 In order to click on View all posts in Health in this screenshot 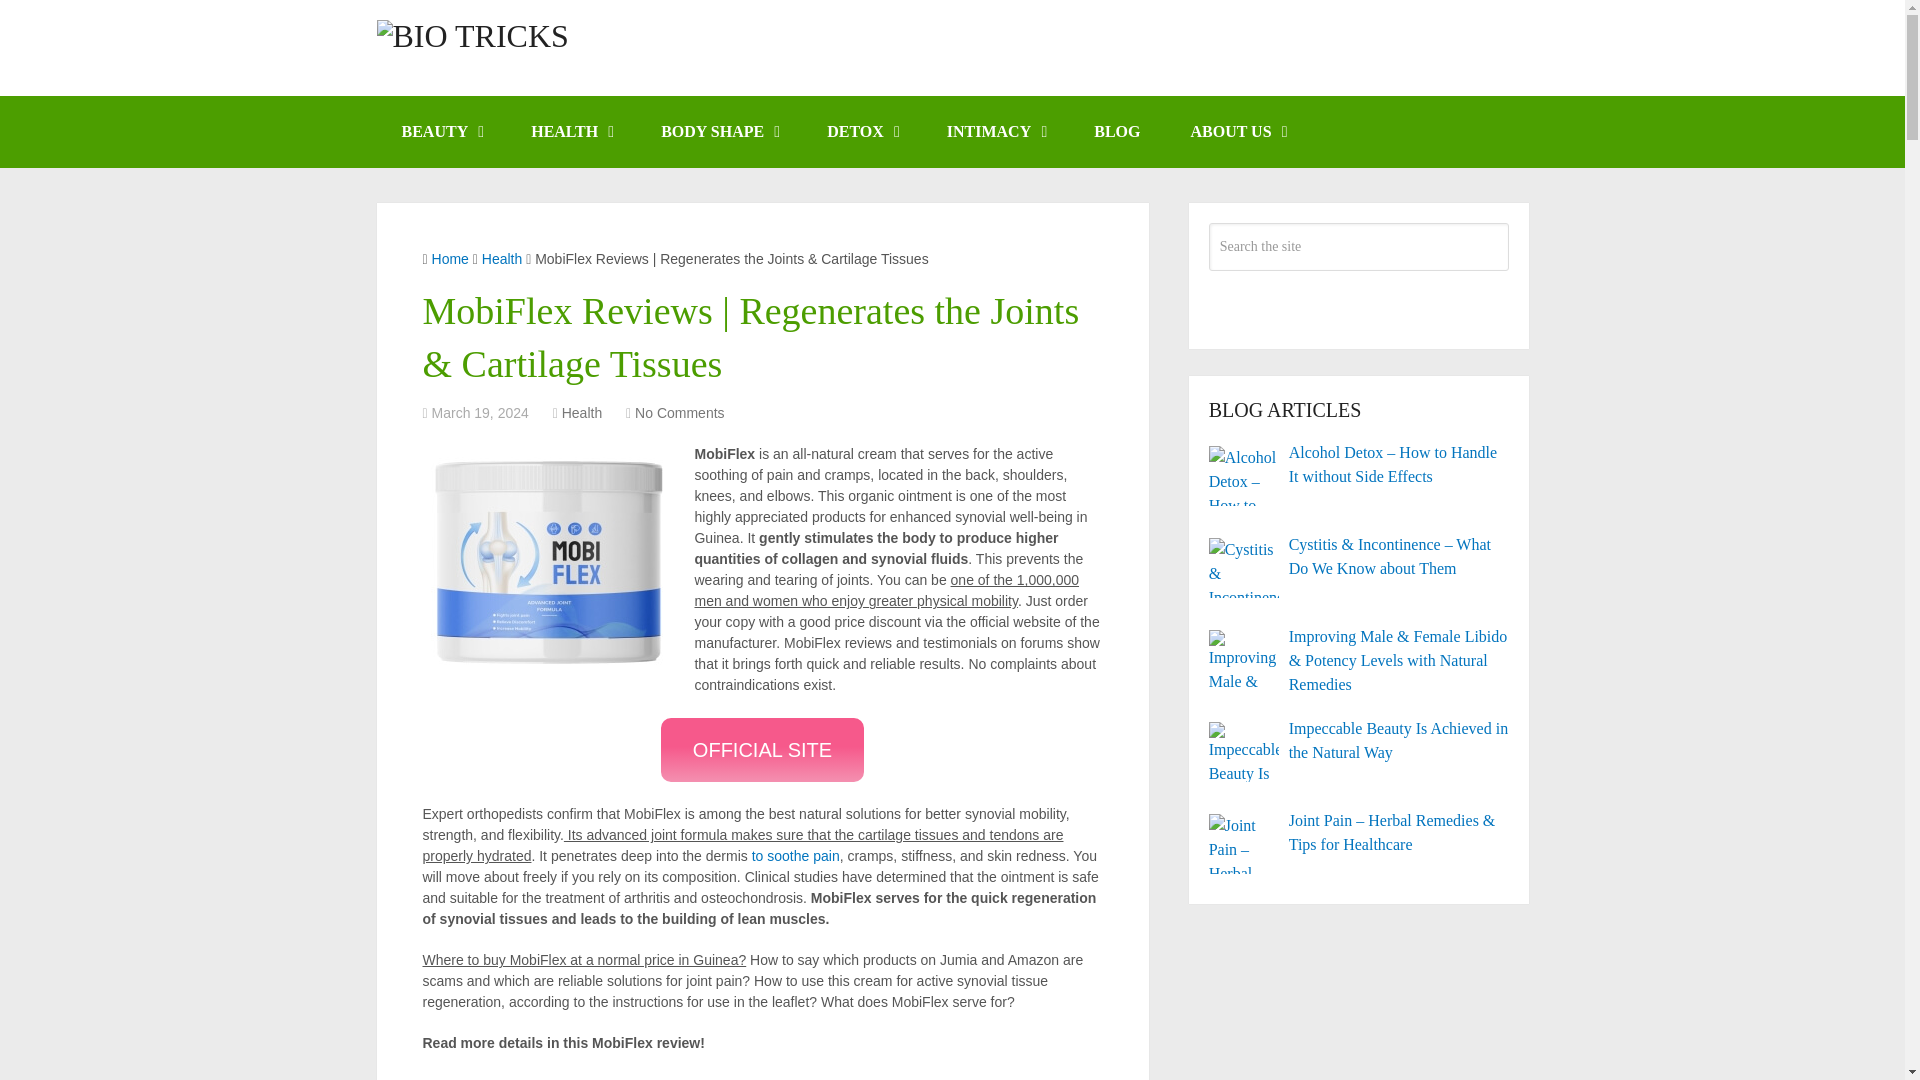, I will do `click(582, 413)`.